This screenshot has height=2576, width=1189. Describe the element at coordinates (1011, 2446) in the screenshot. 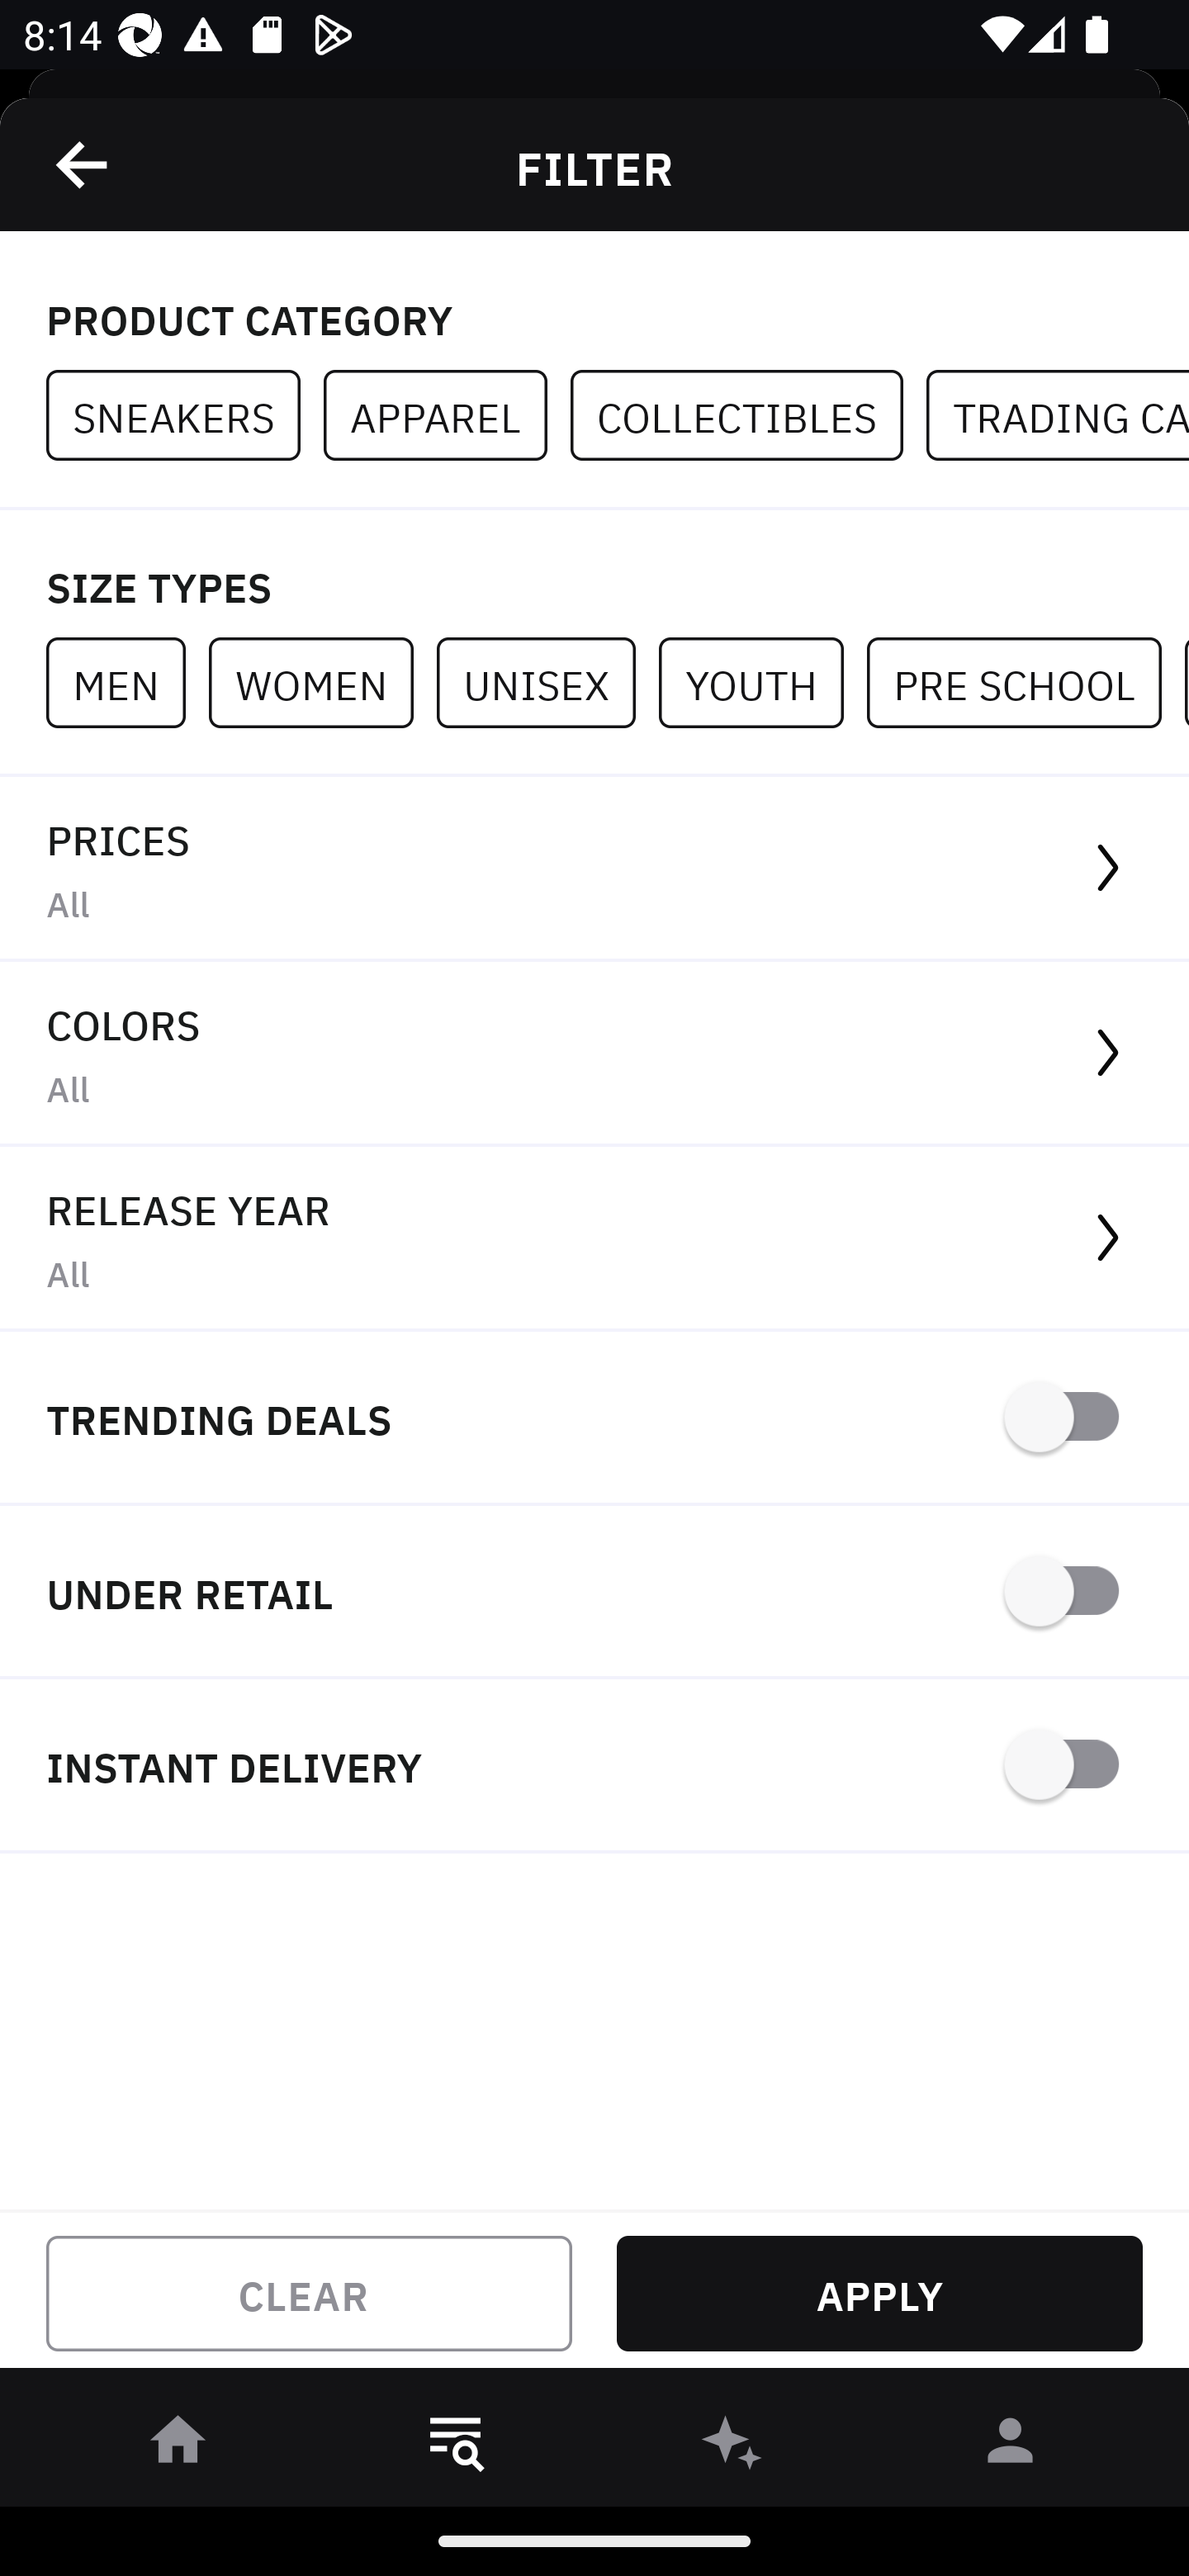

I see `󰀄` at that location.